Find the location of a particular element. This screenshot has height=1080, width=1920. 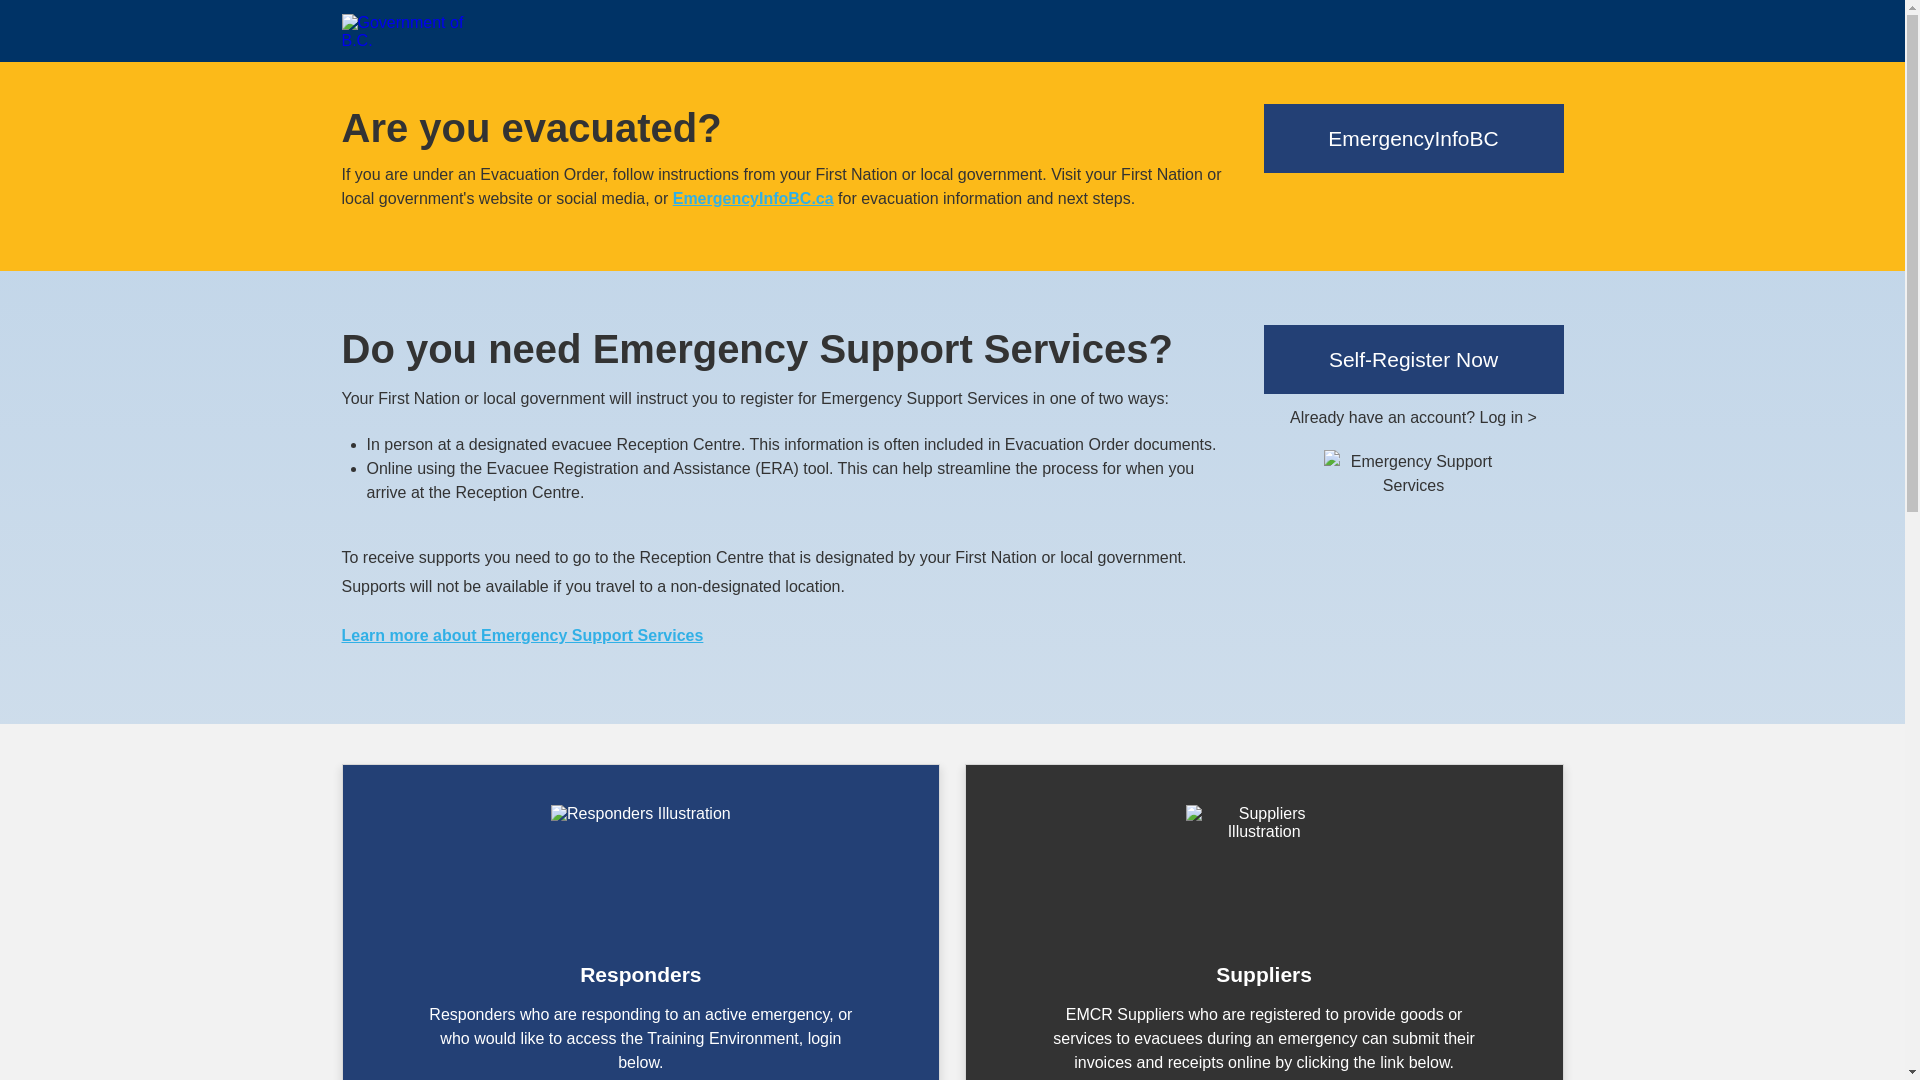

EmergencyInfoBC is located at coordinates (1414, 138).